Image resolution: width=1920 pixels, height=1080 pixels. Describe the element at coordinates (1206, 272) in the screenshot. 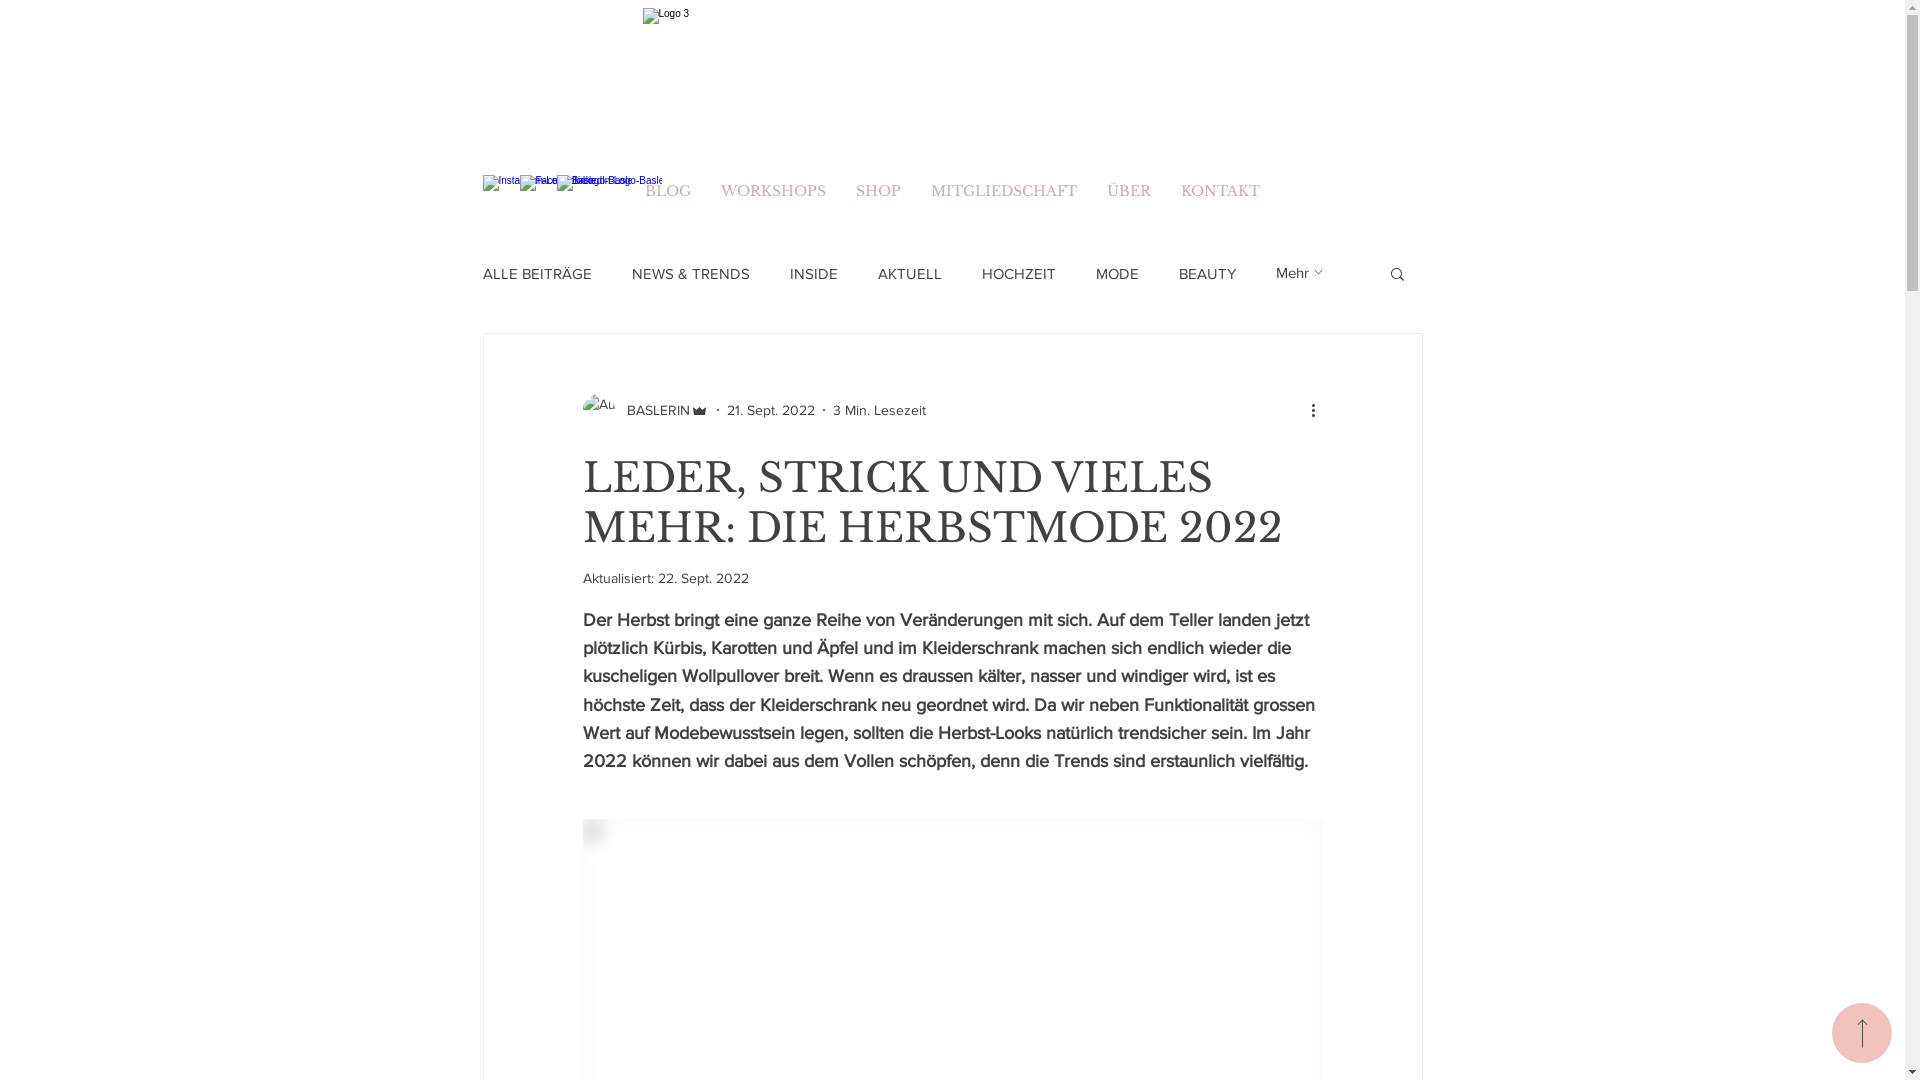

I see `BEAUTY` at that location.